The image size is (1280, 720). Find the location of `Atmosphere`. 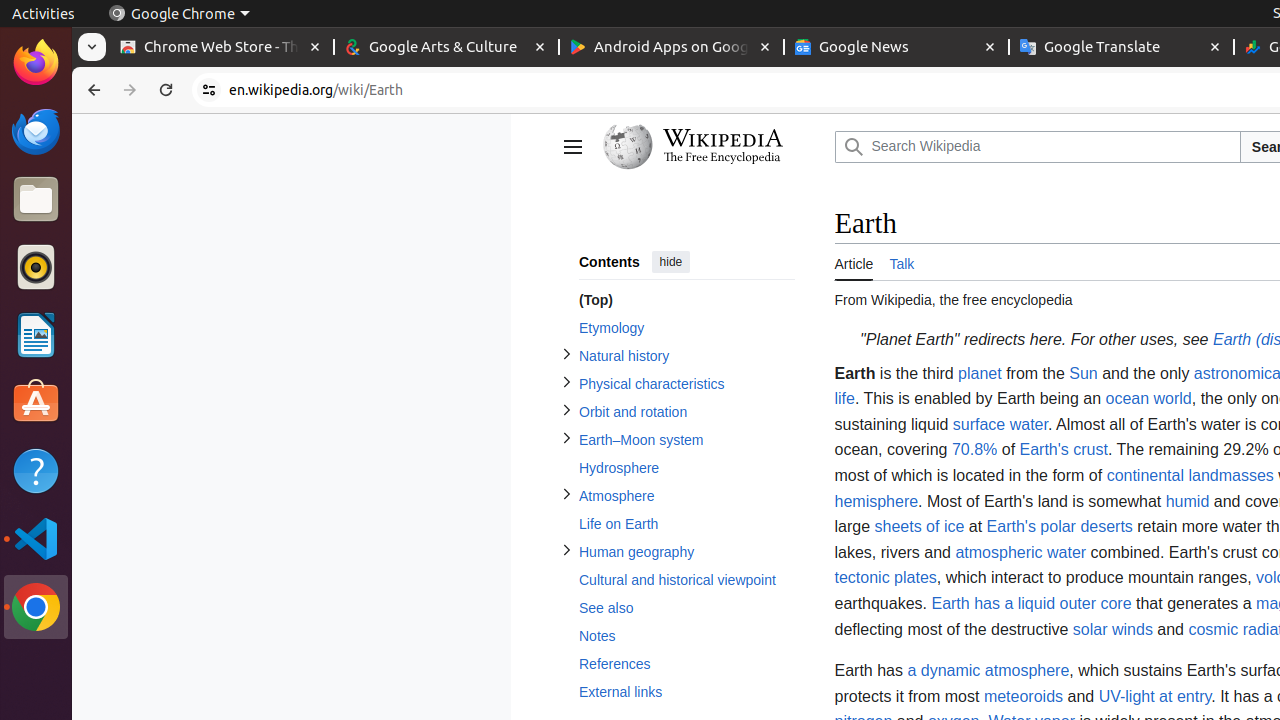

Atmosphere is located at coordinates (686, 496).